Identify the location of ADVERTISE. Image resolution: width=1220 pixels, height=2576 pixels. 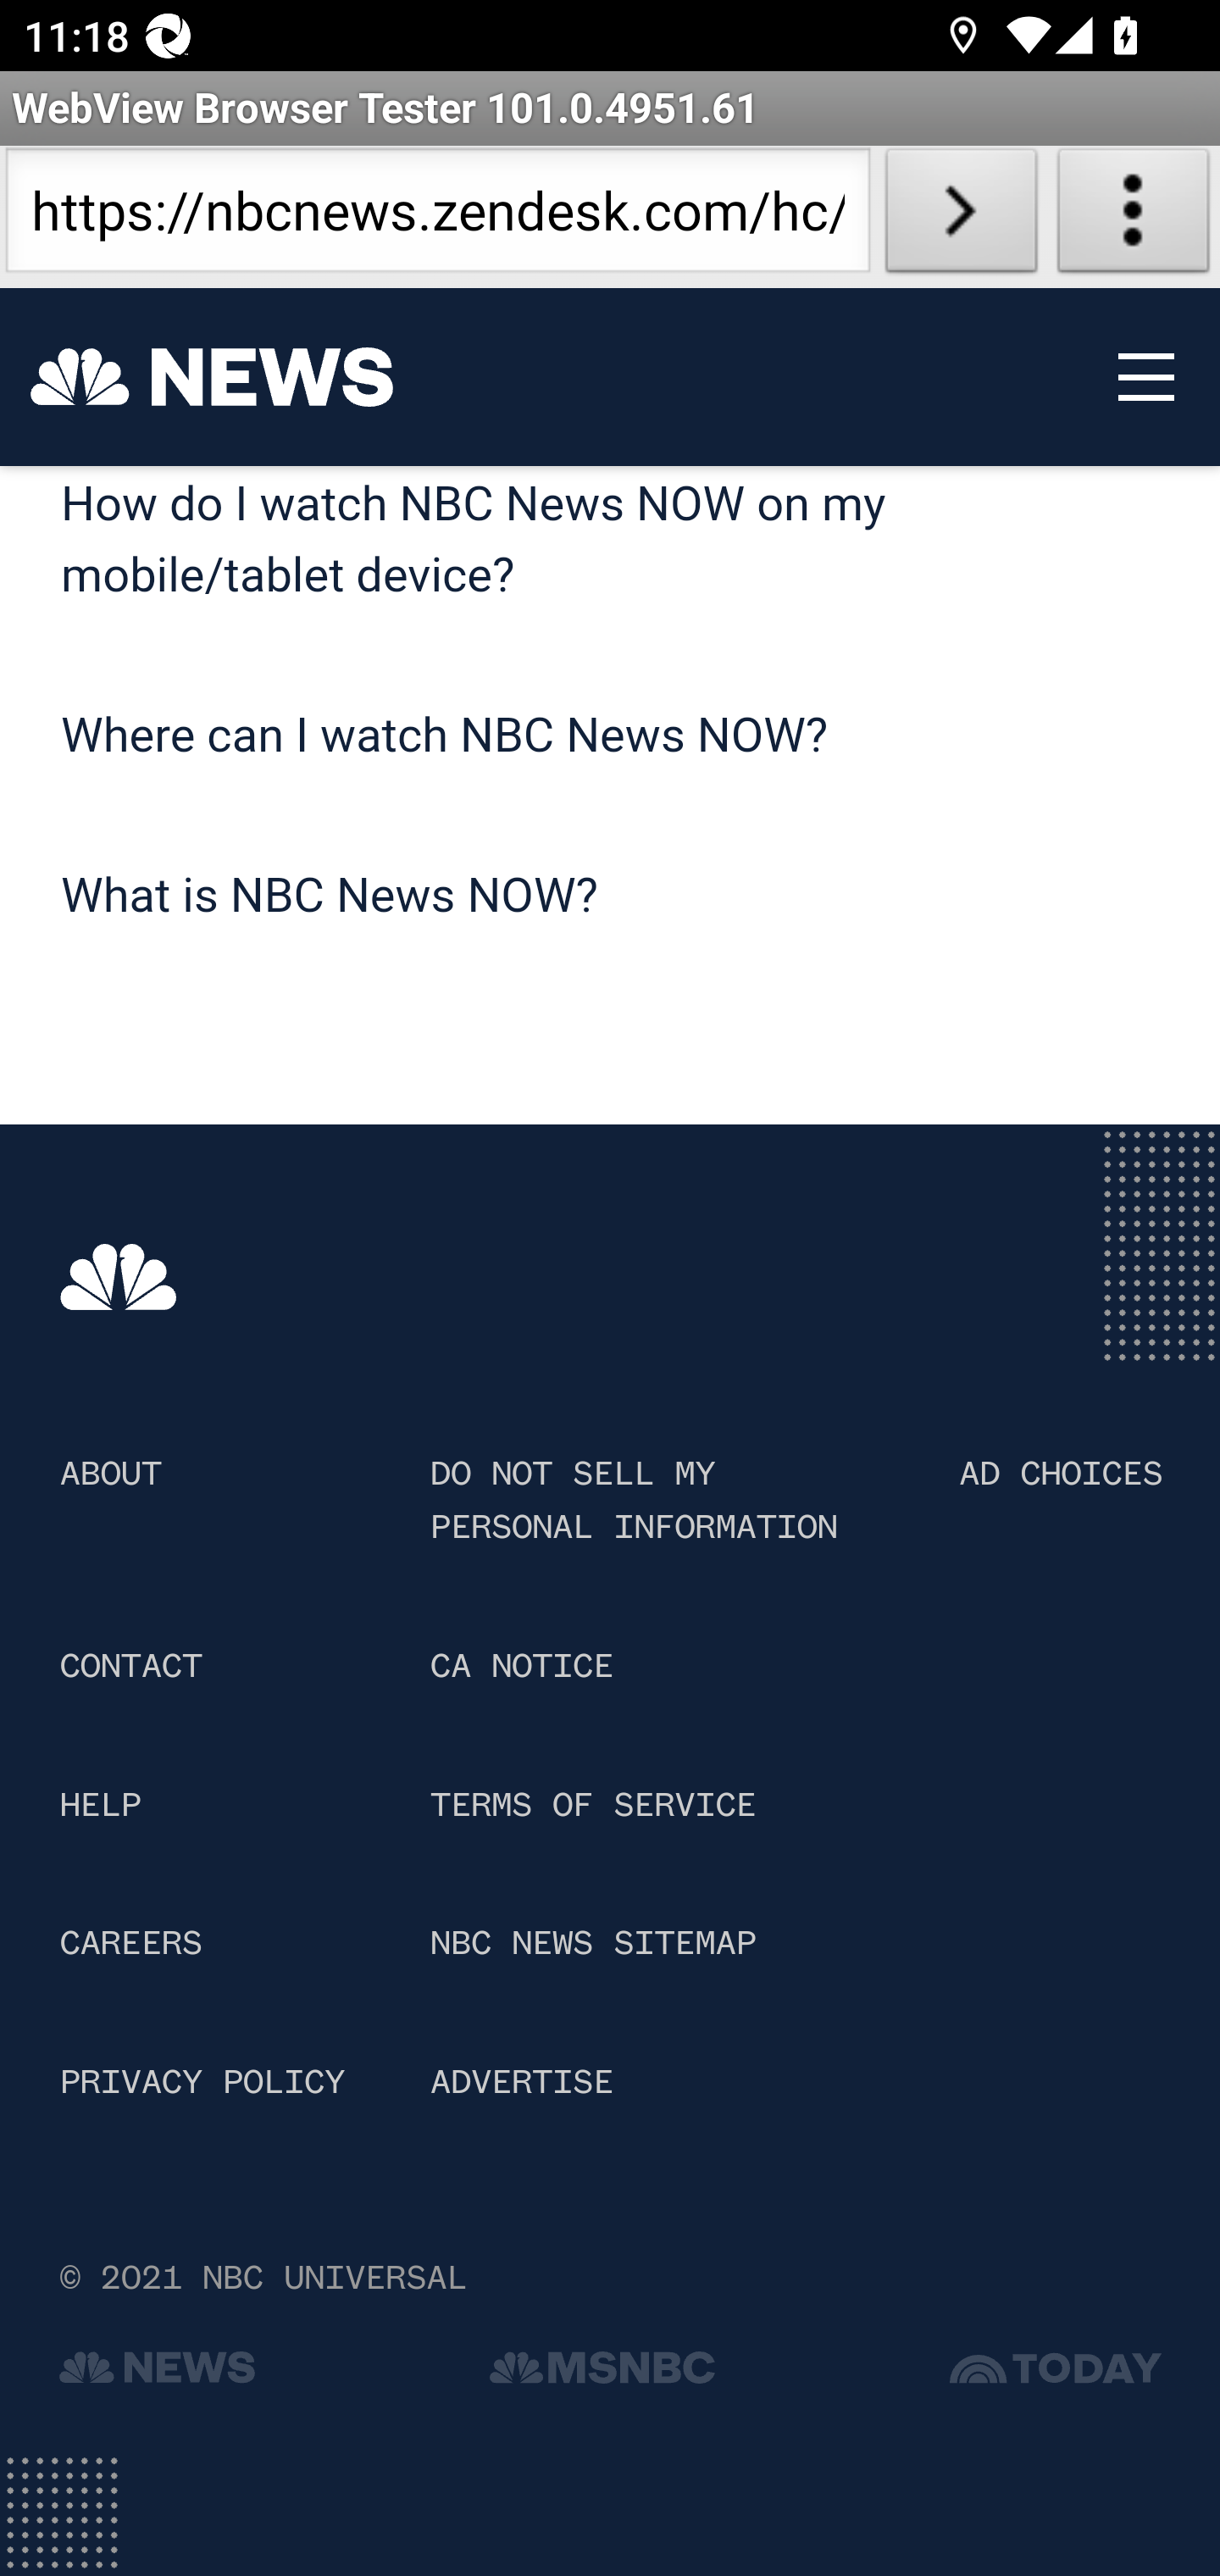
(520, 2083).